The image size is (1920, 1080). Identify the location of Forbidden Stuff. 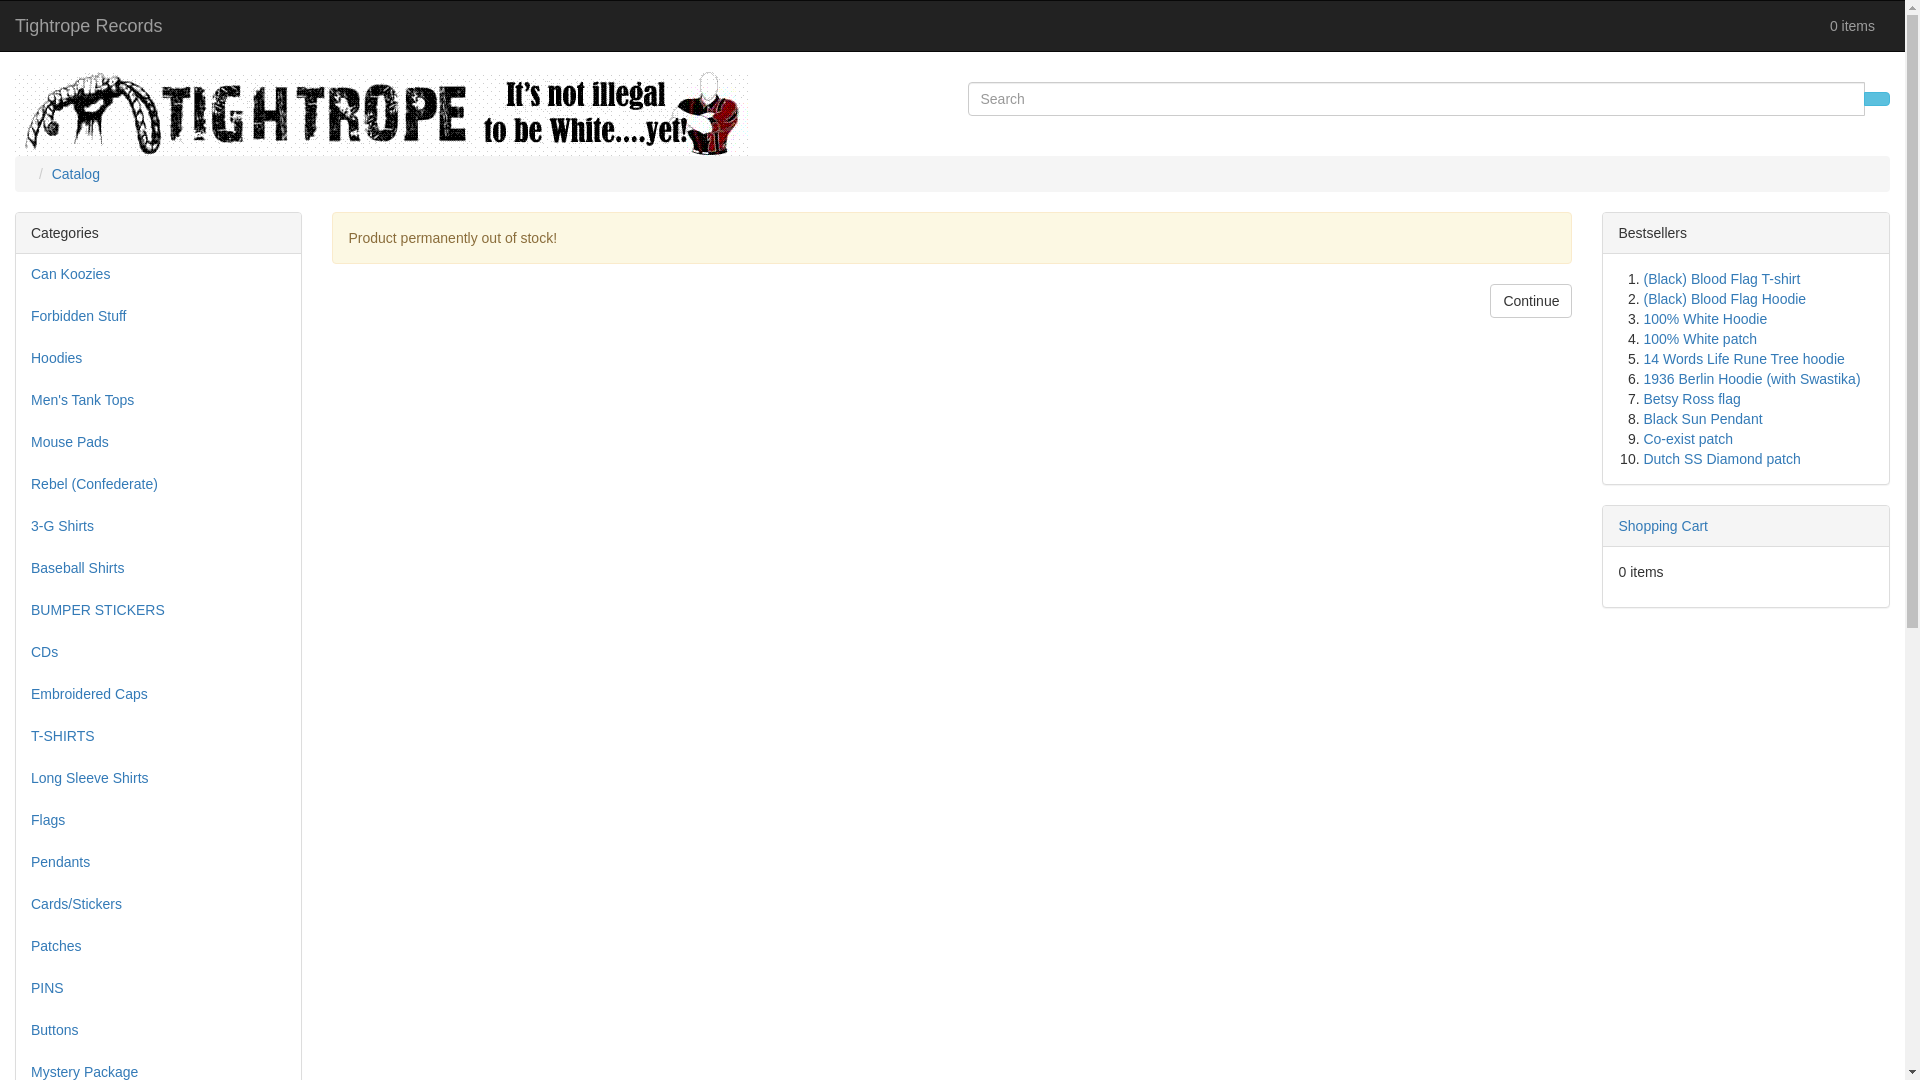
(158, 316).